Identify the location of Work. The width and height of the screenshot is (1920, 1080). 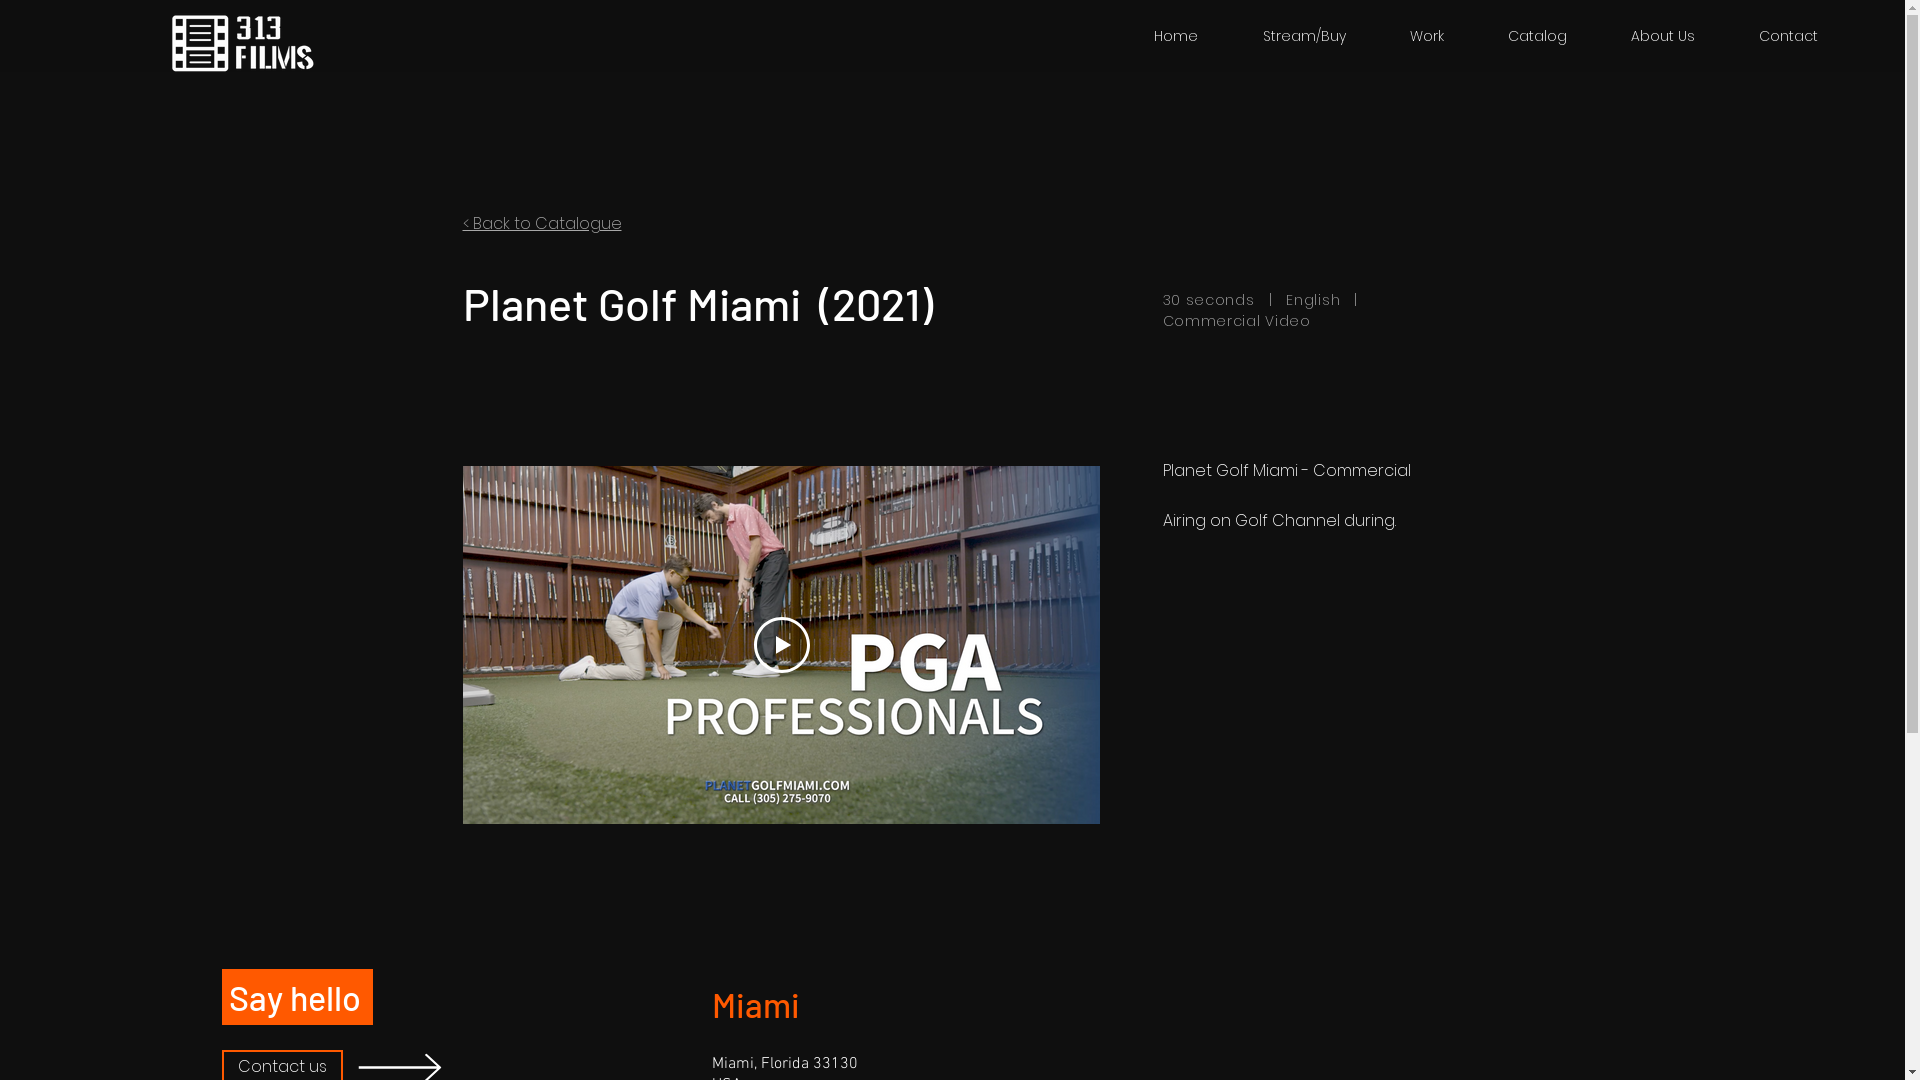
(1427, 36).